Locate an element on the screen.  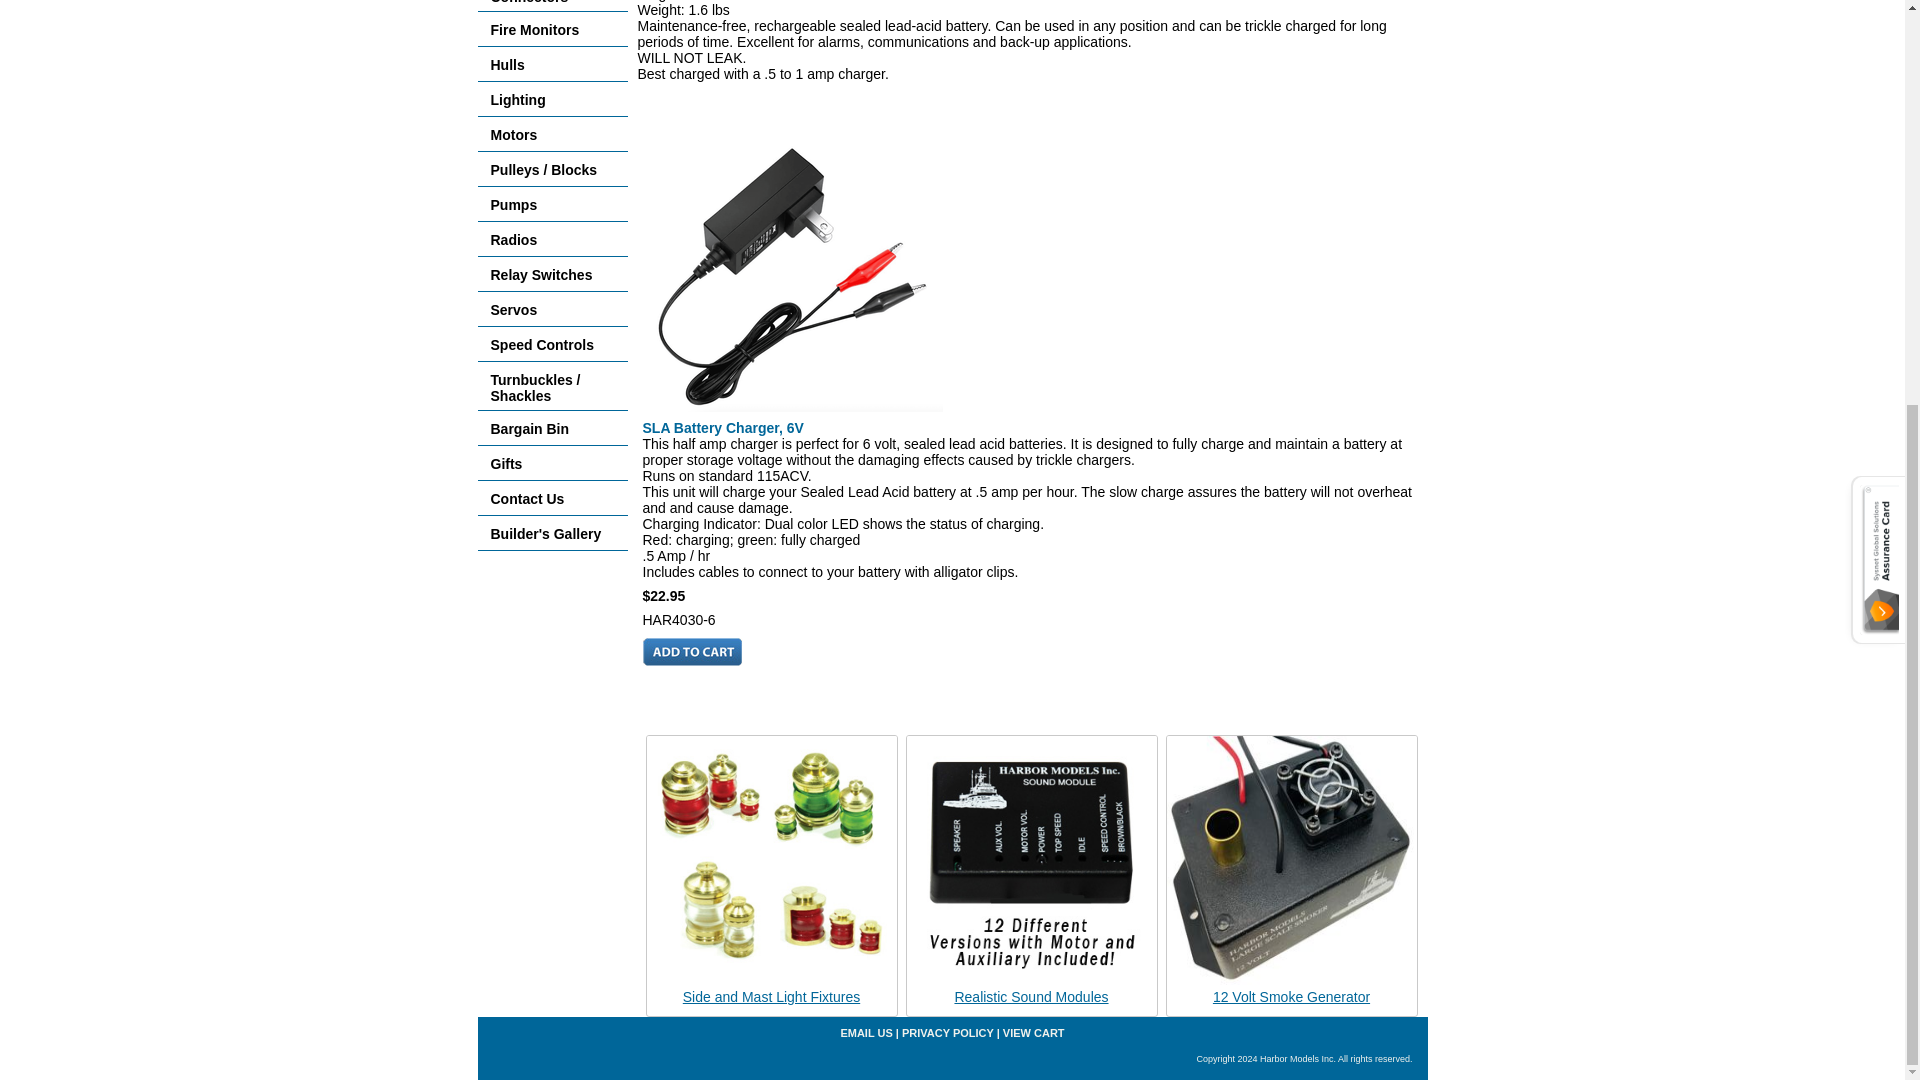
Realistic Sound Modules is located at coordinates (1030, 997).